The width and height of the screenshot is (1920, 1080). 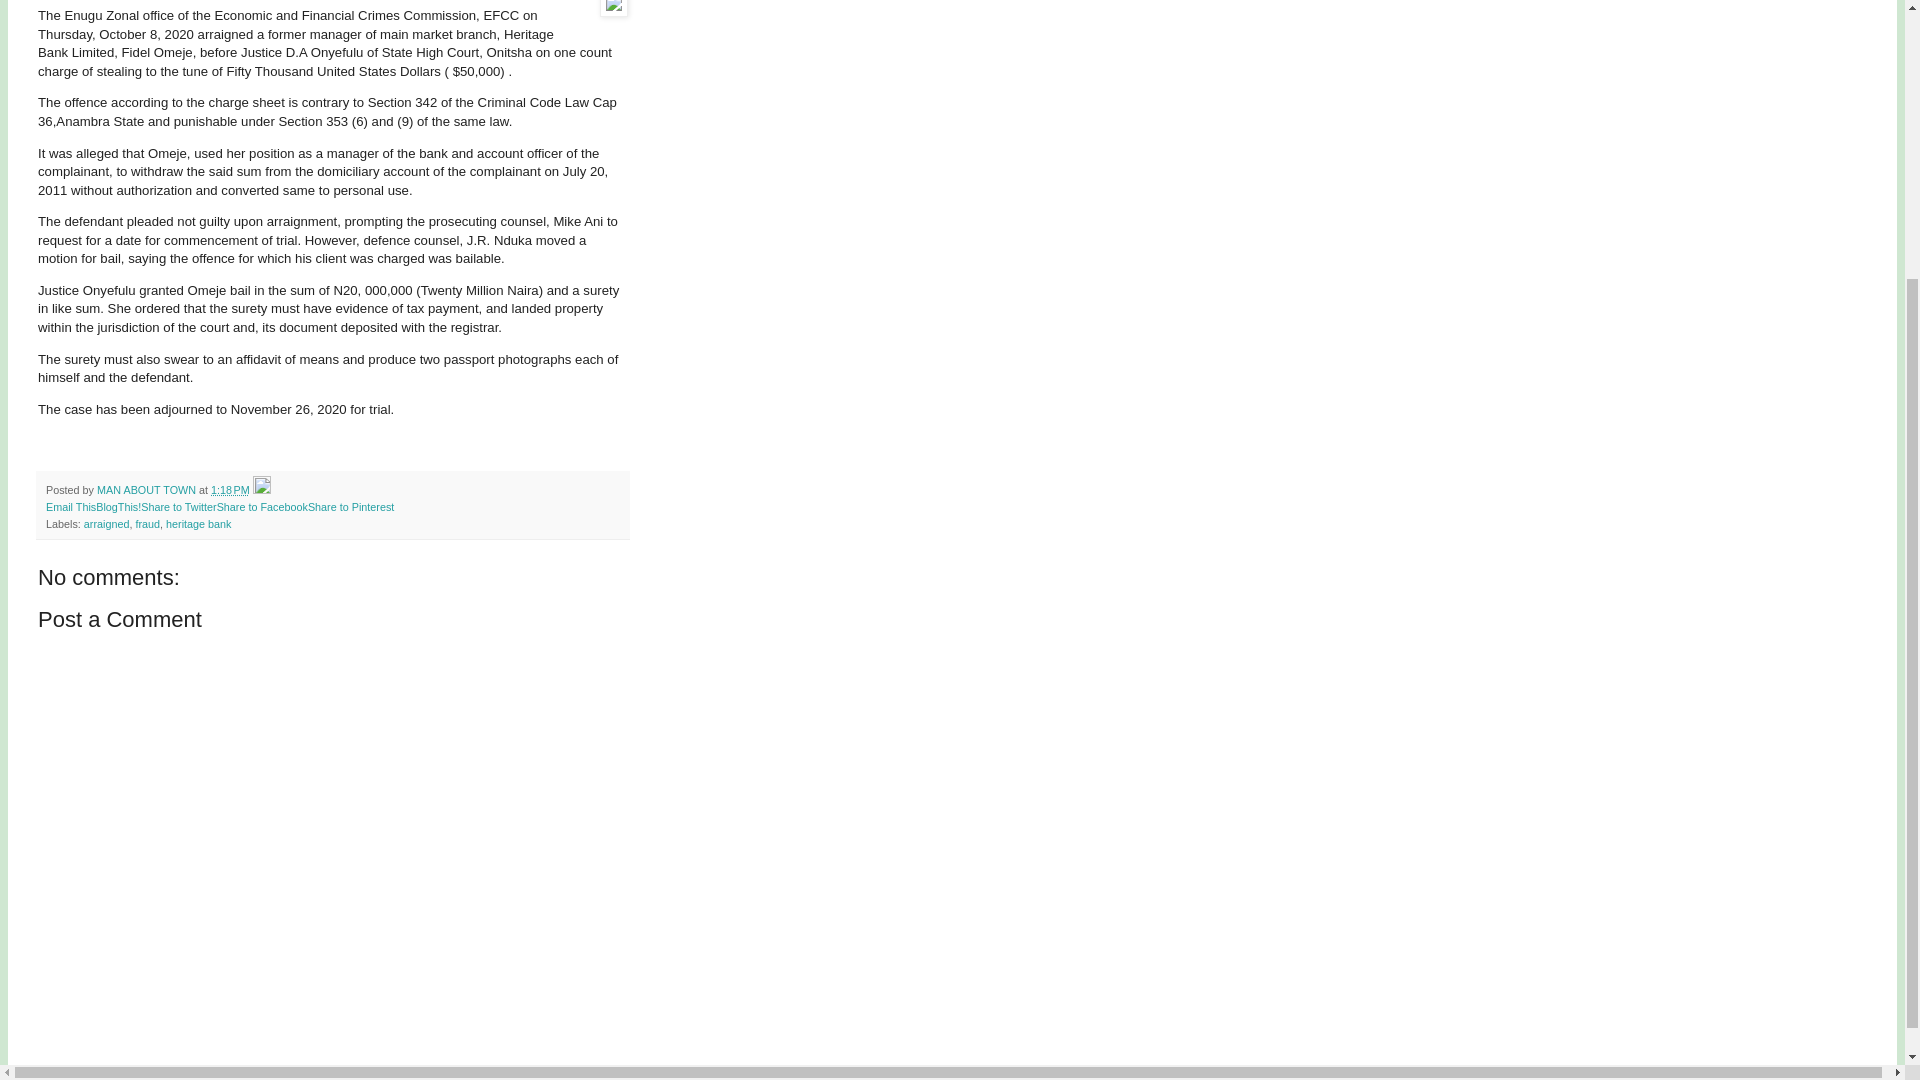 I want to click on Share to Pinterest, so click(x=350, y=507).